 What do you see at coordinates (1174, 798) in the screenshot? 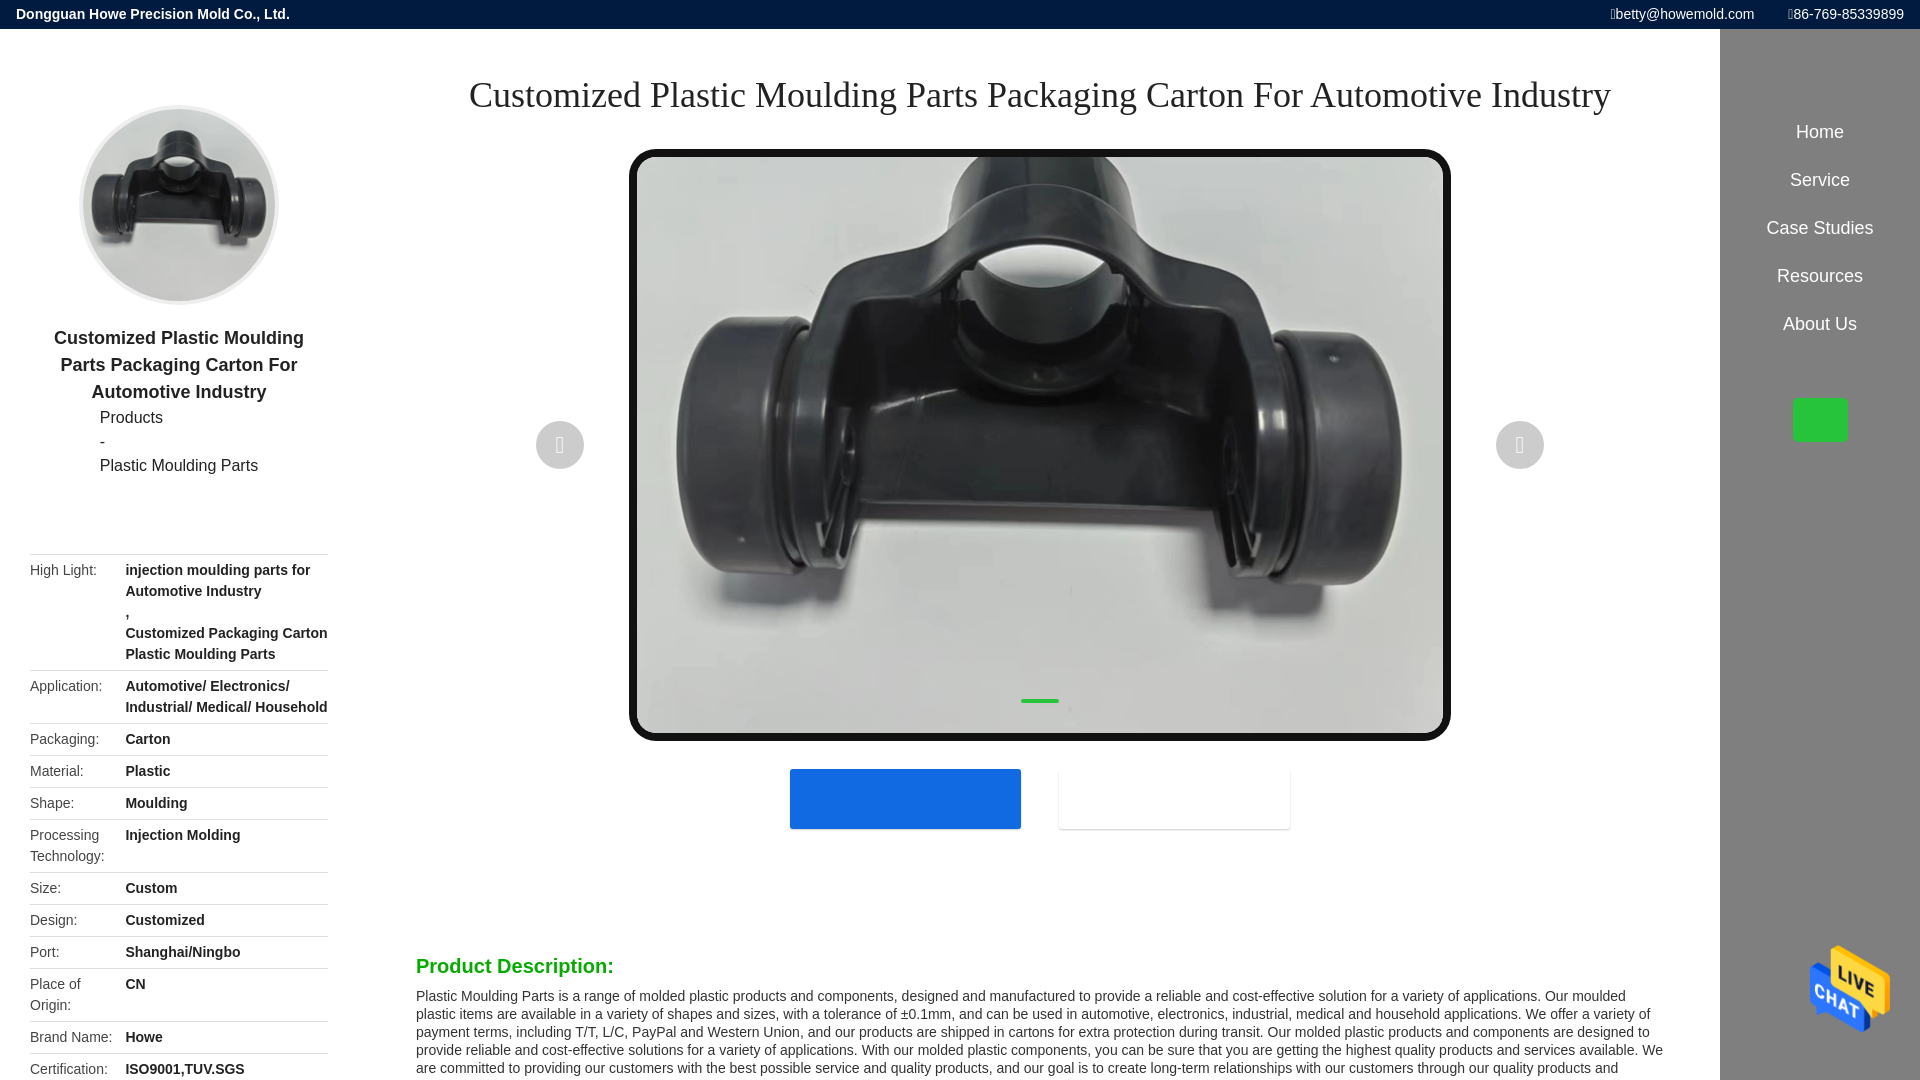
I see `Contact Now` at bounding box center [1174, 798].